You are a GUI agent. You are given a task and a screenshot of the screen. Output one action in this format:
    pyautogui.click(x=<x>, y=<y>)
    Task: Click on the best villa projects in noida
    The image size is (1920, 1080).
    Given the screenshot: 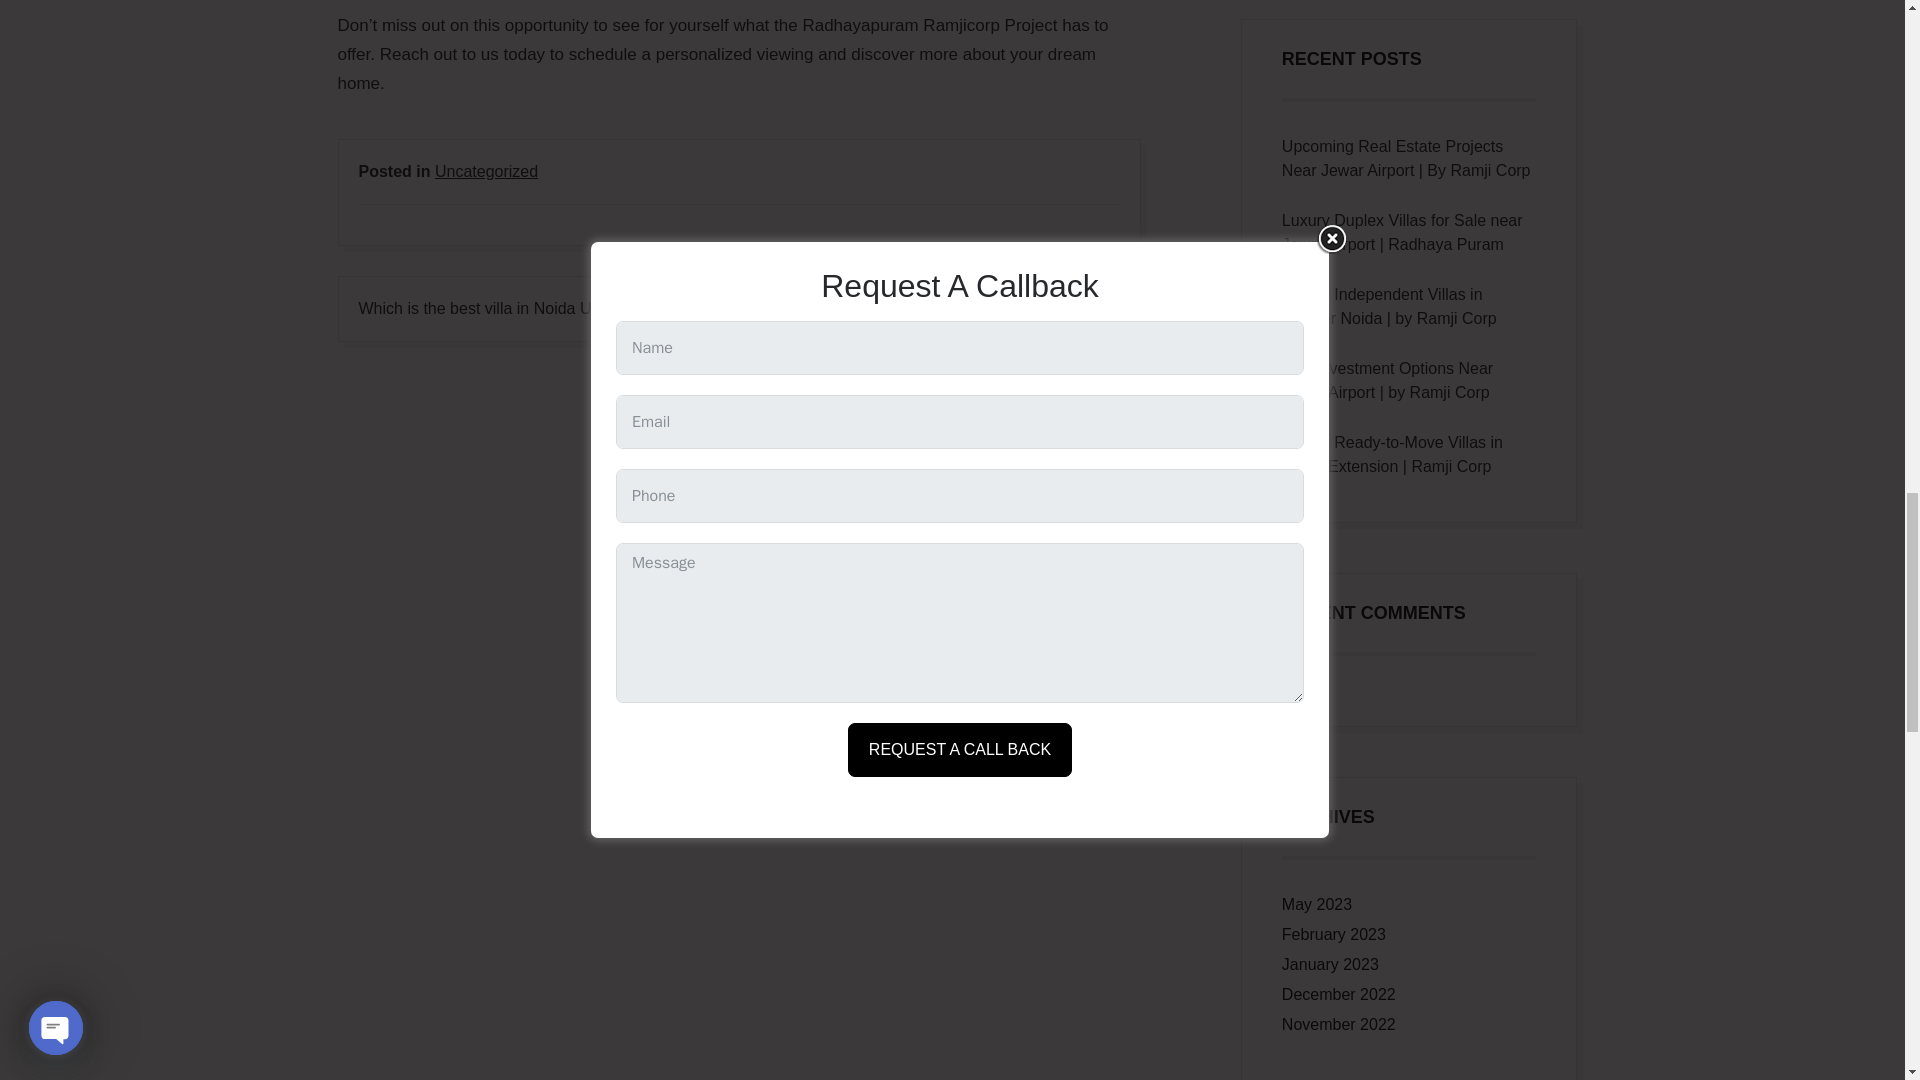 What is the action you would take?
    pyautogui.click(x=1028, y=308)
    